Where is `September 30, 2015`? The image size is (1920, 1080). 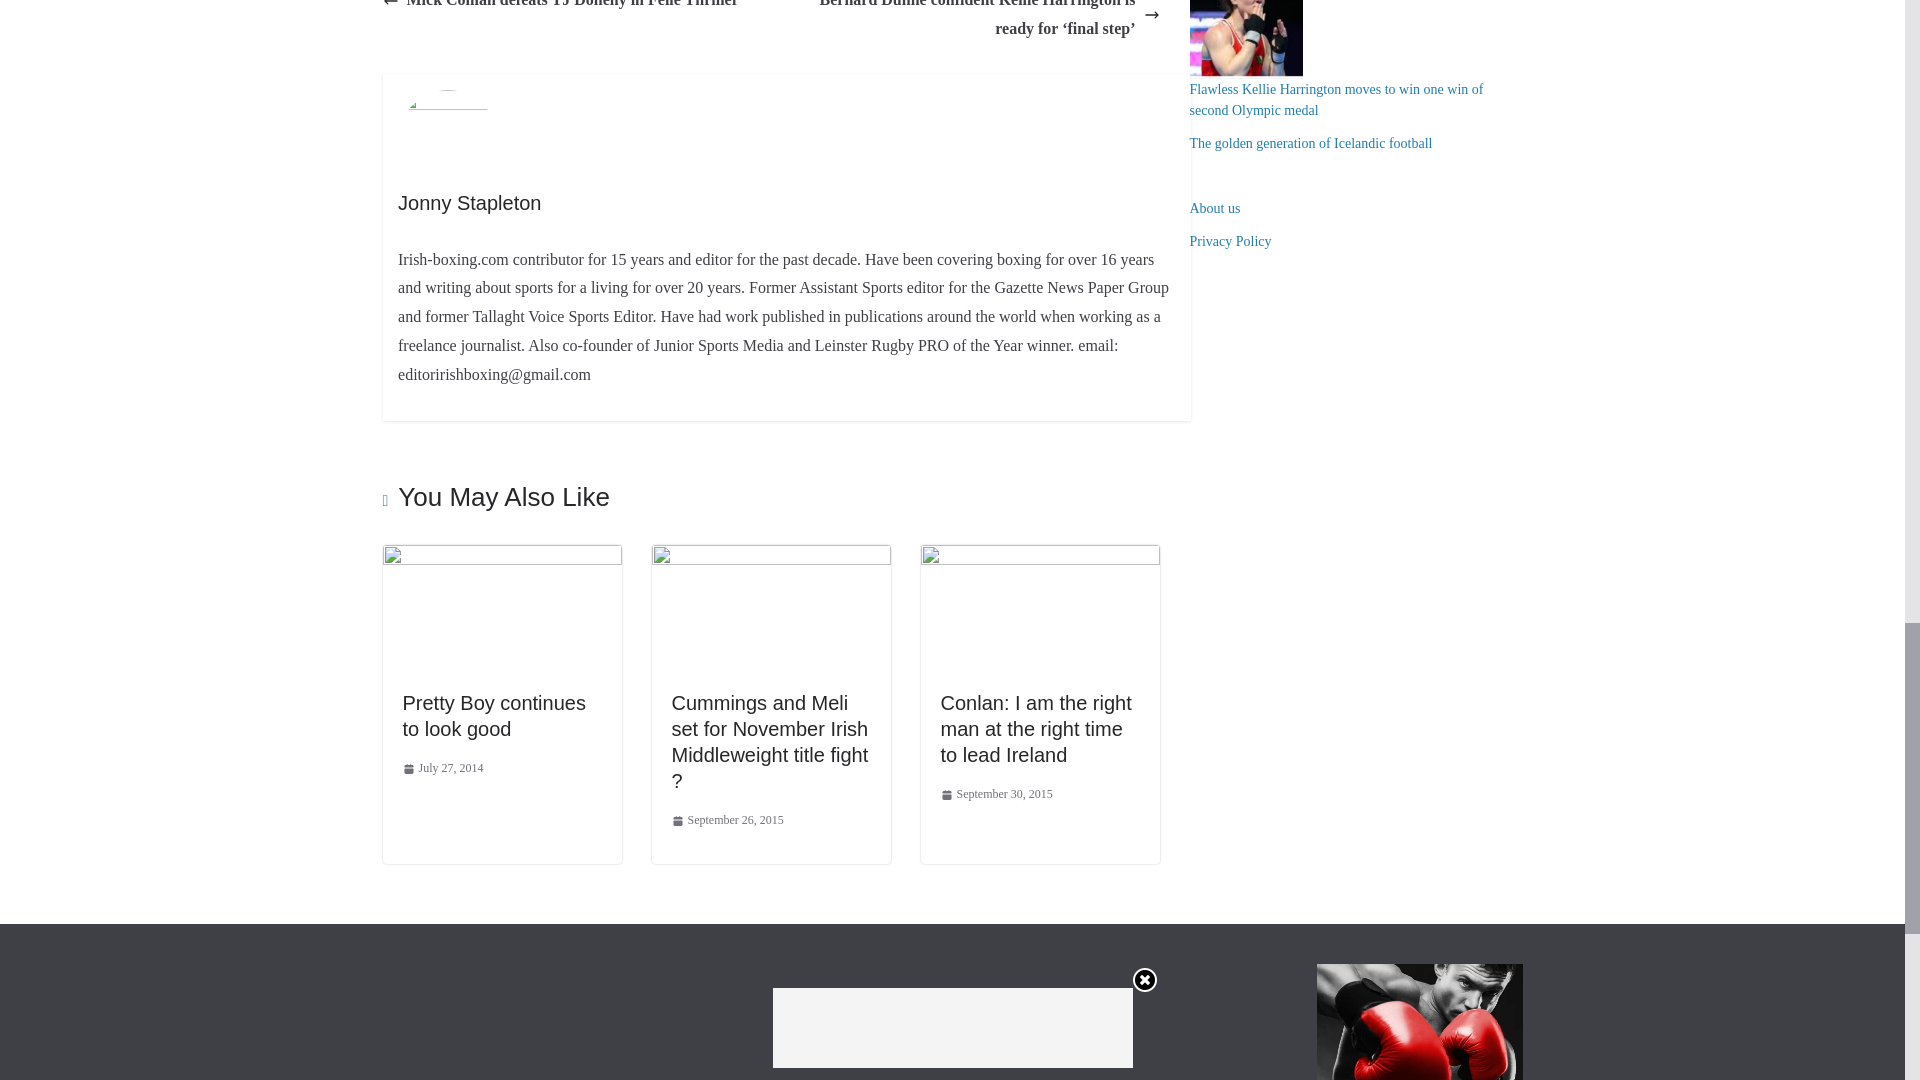
September 30, 2015 is located at coordinates (996, 794).